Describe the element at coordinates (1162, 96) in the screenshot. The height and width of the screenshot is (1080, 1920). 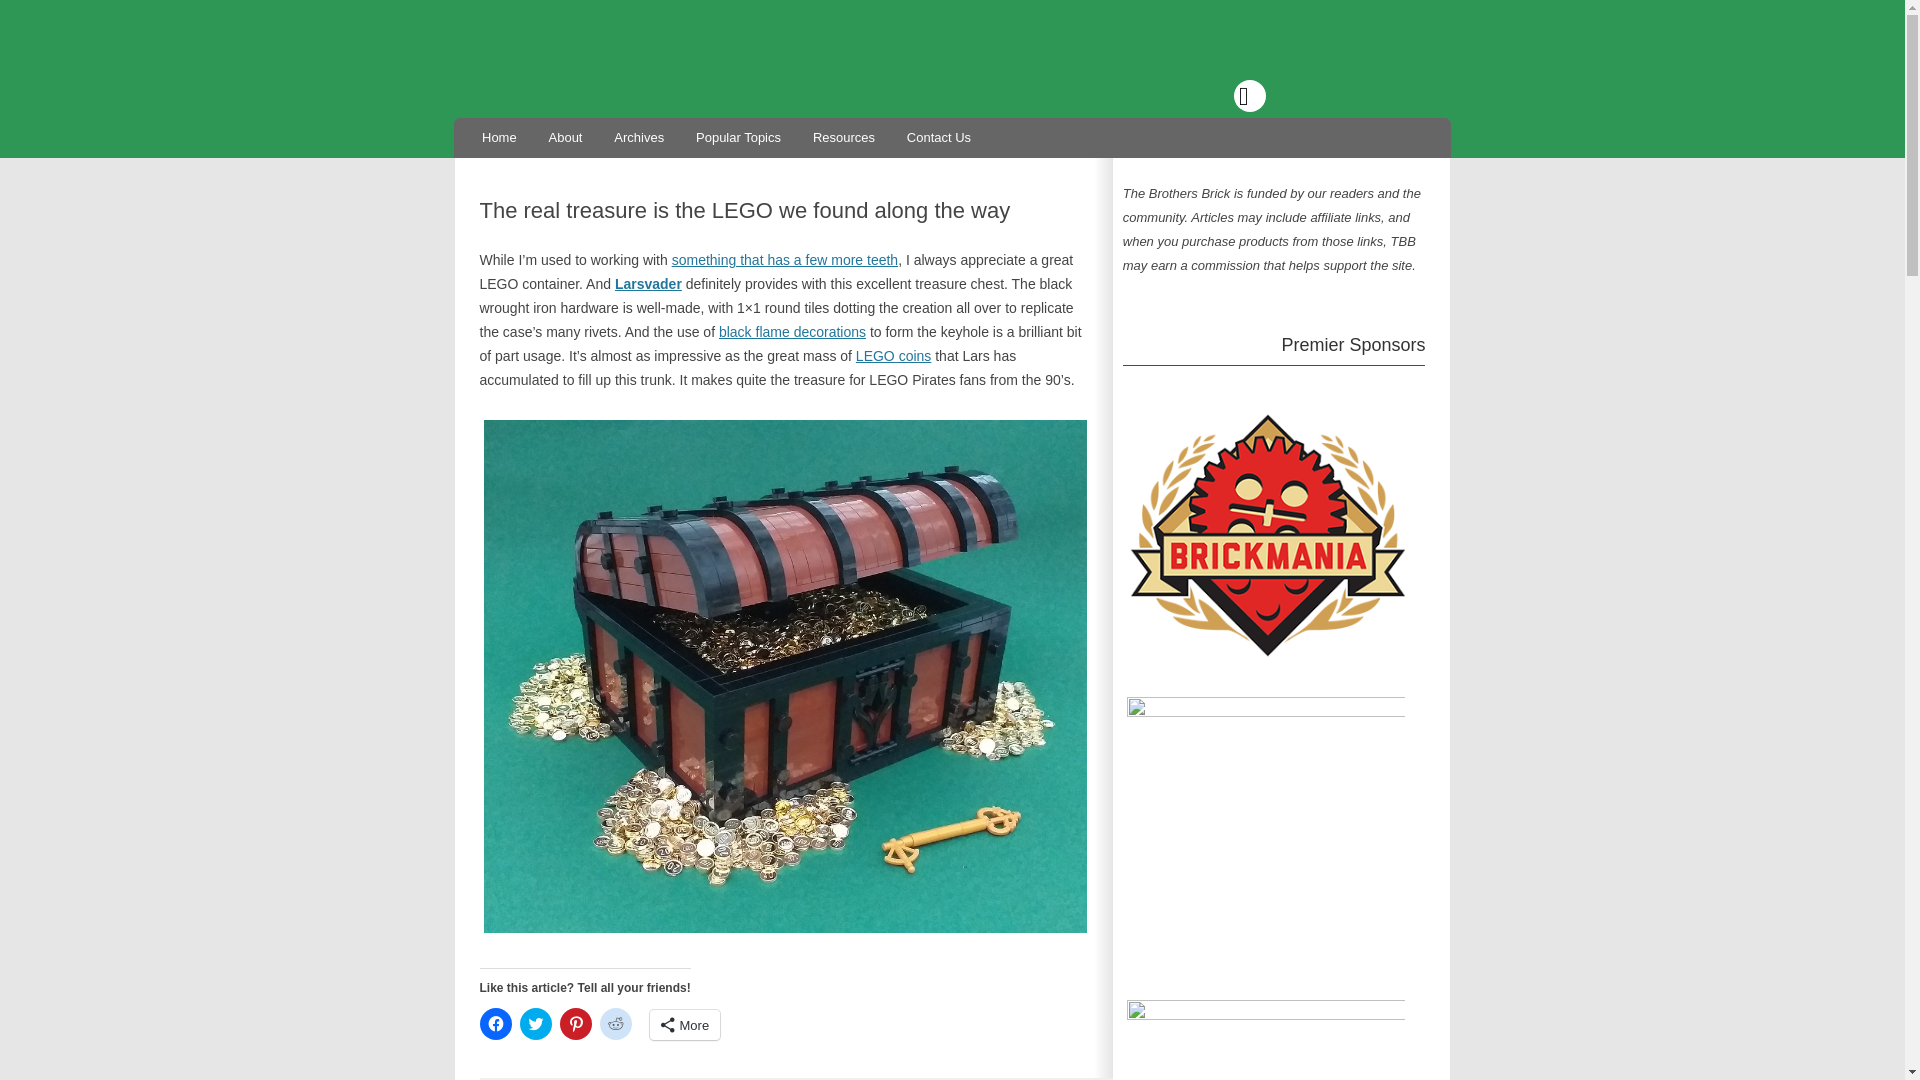
I see `Facebook` at that location.